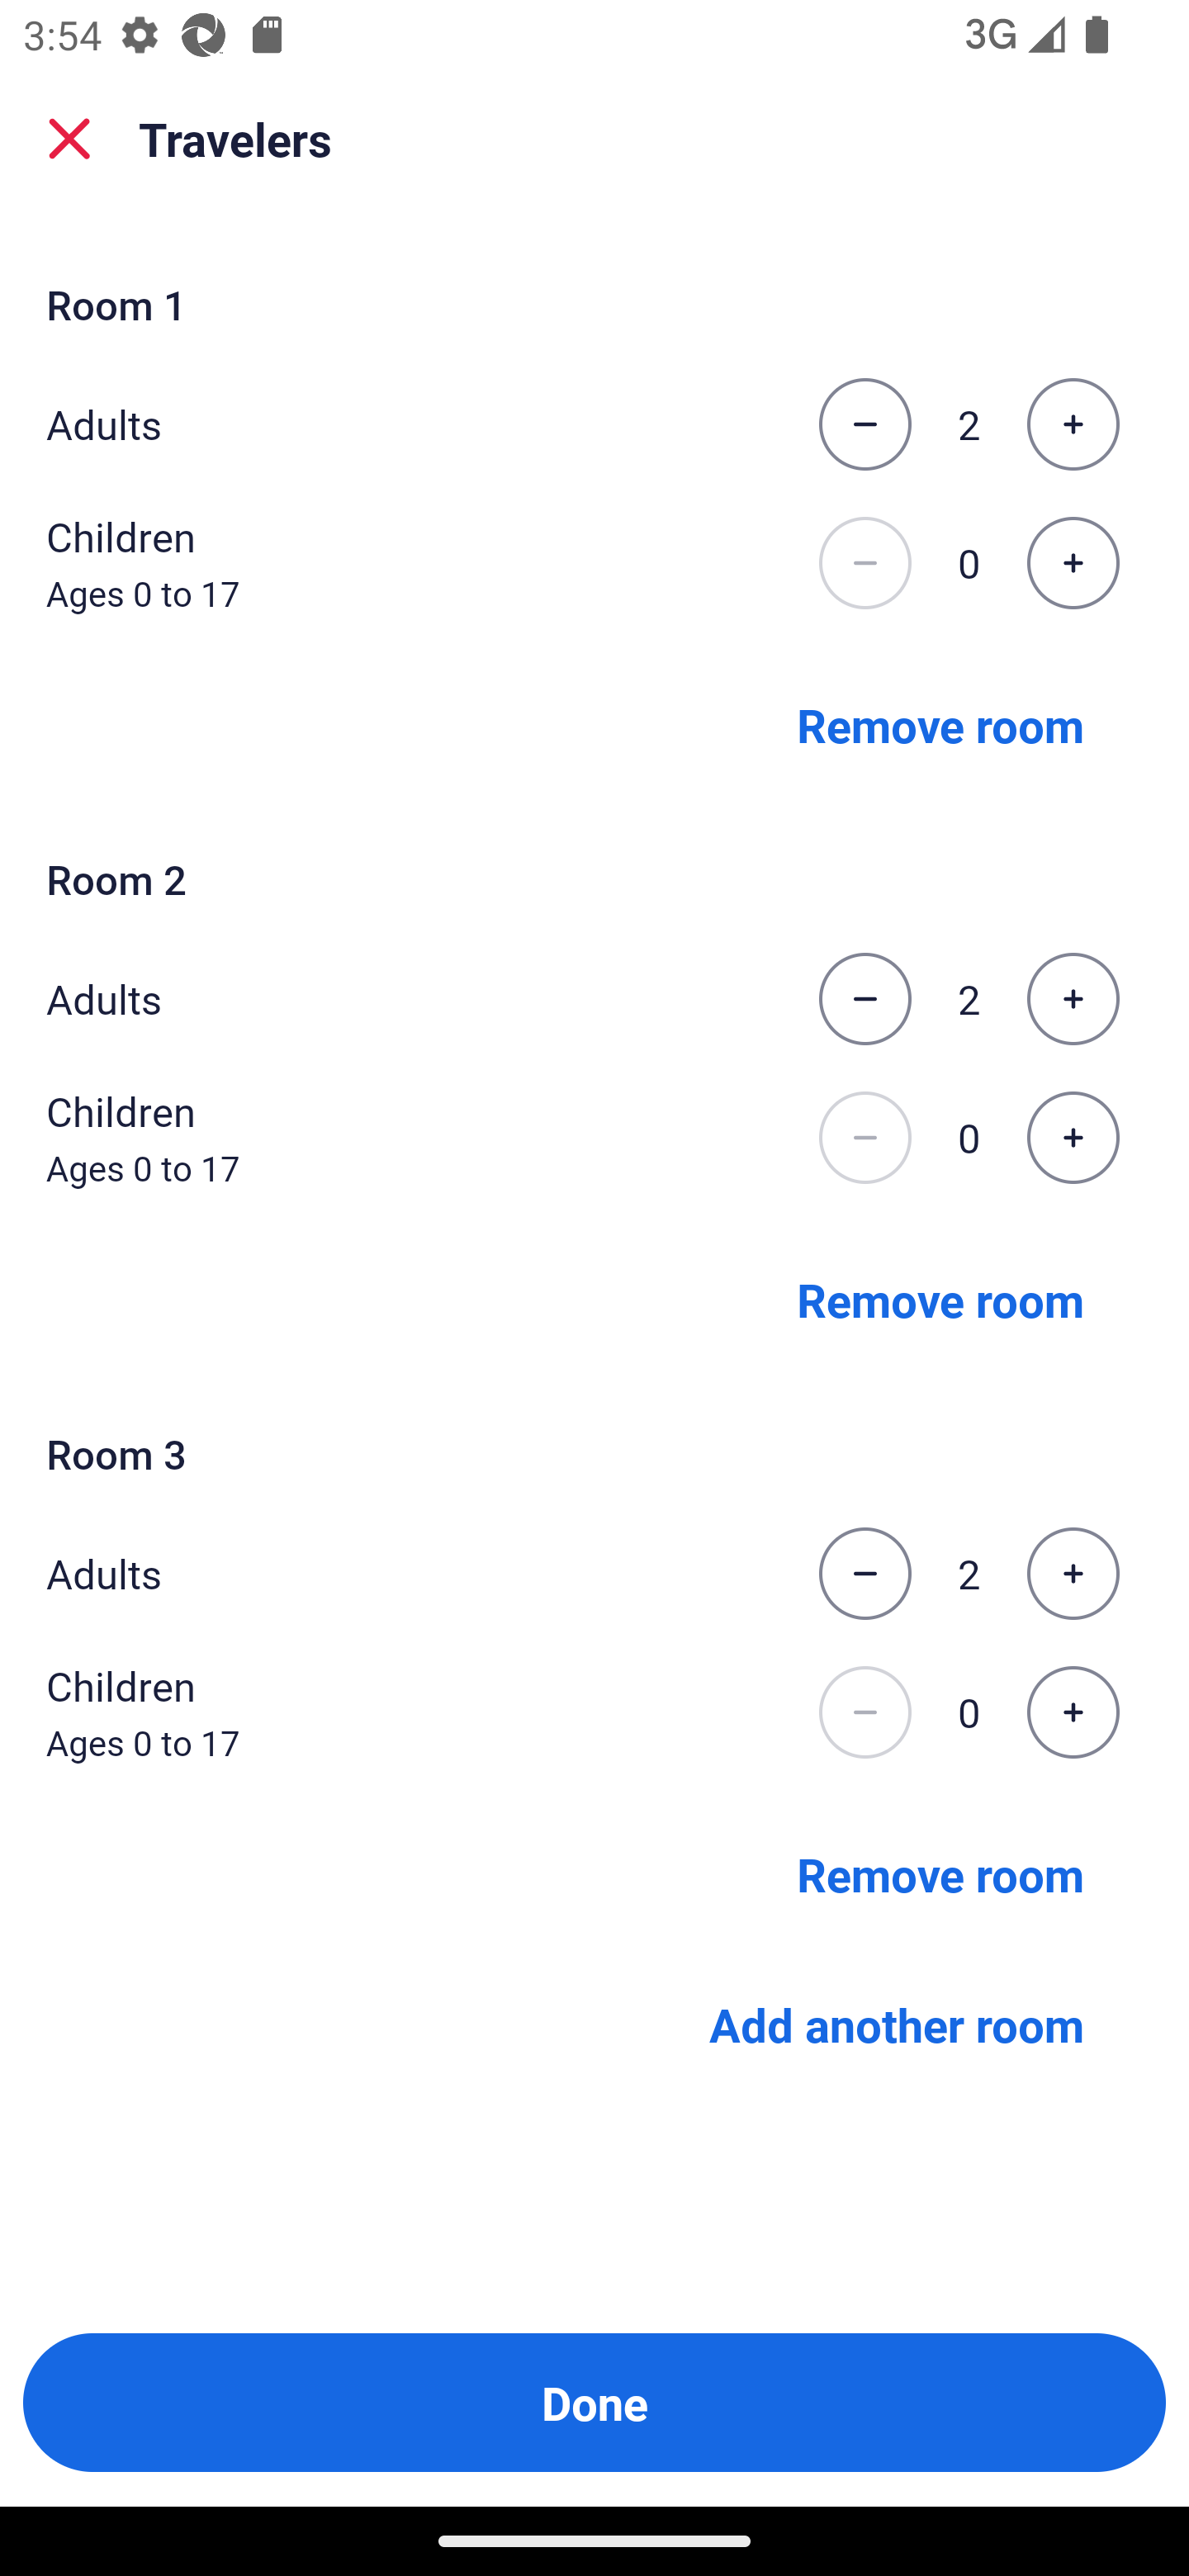  Describe the element at coordinates (940, 1300) in the screenshot. I see `Remove room` at that location.